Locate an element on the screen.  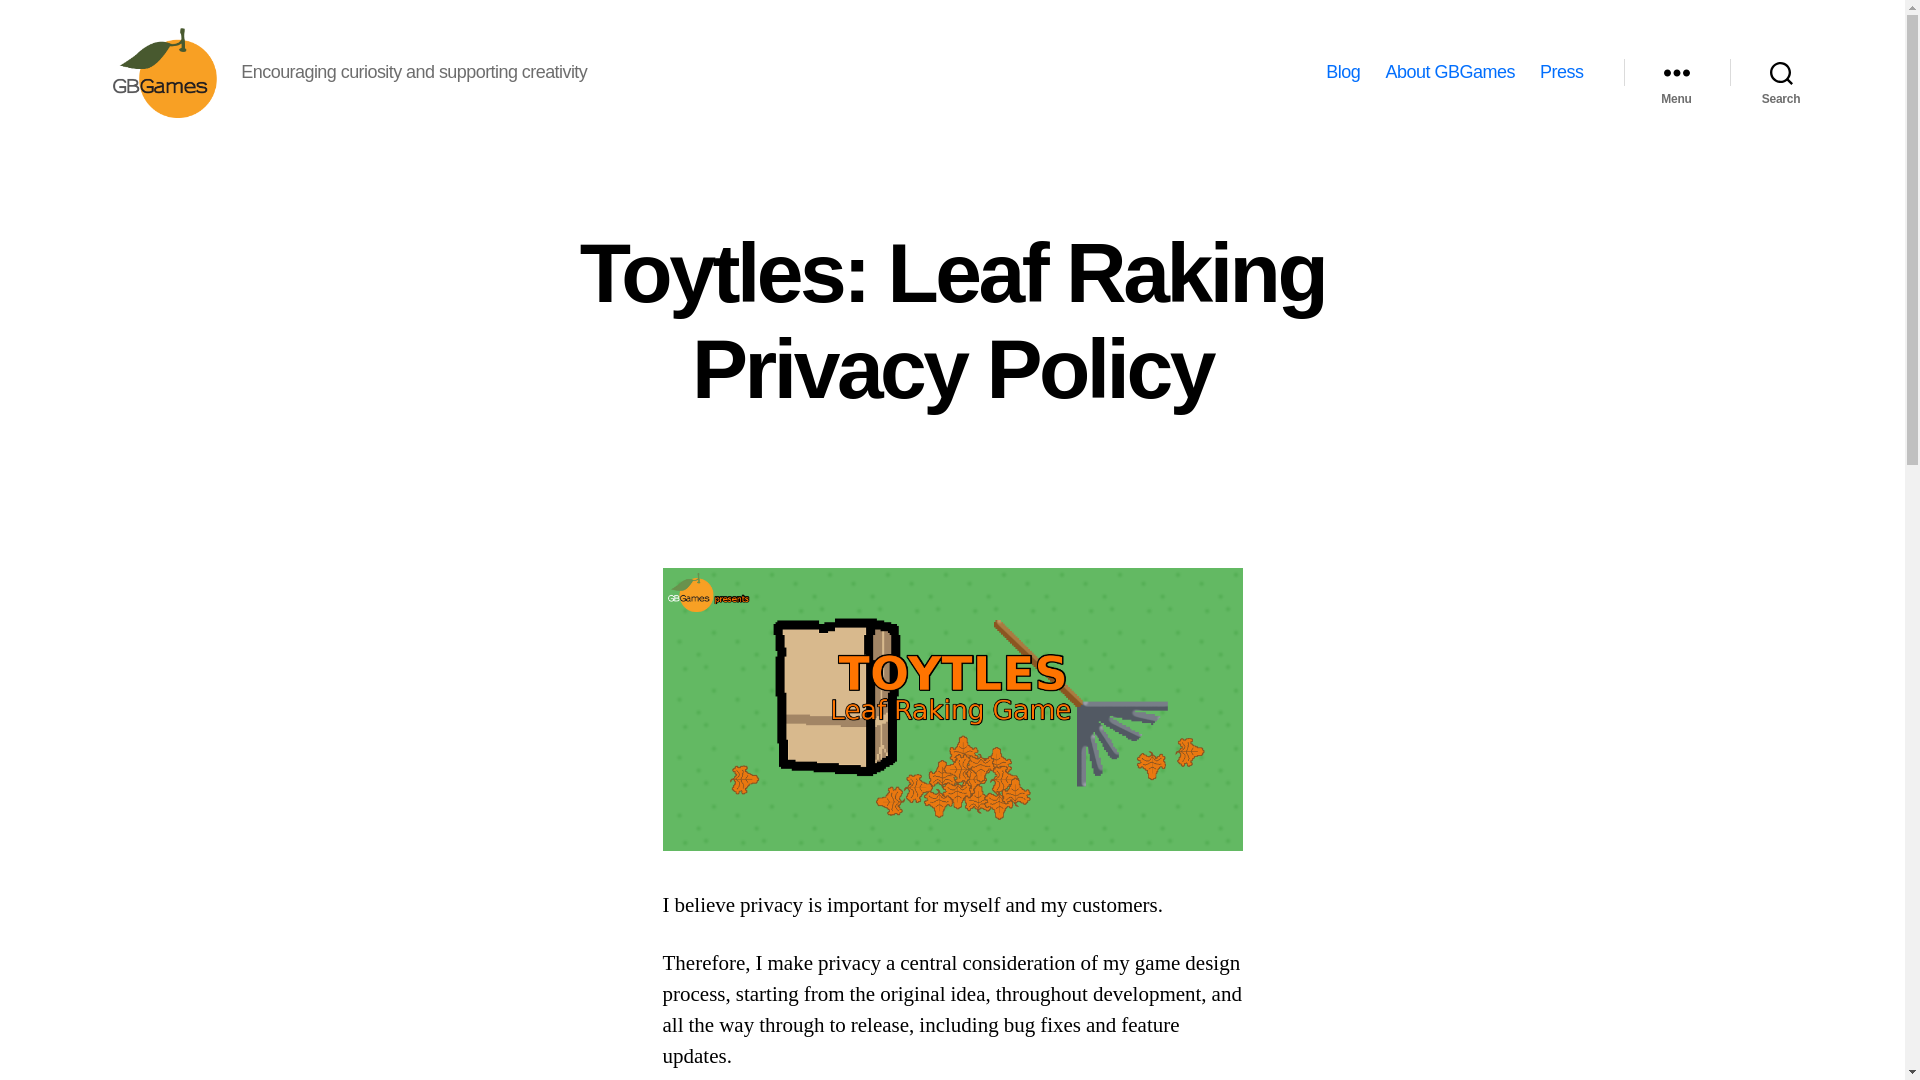
Search is located at coordinates (1781, 72).